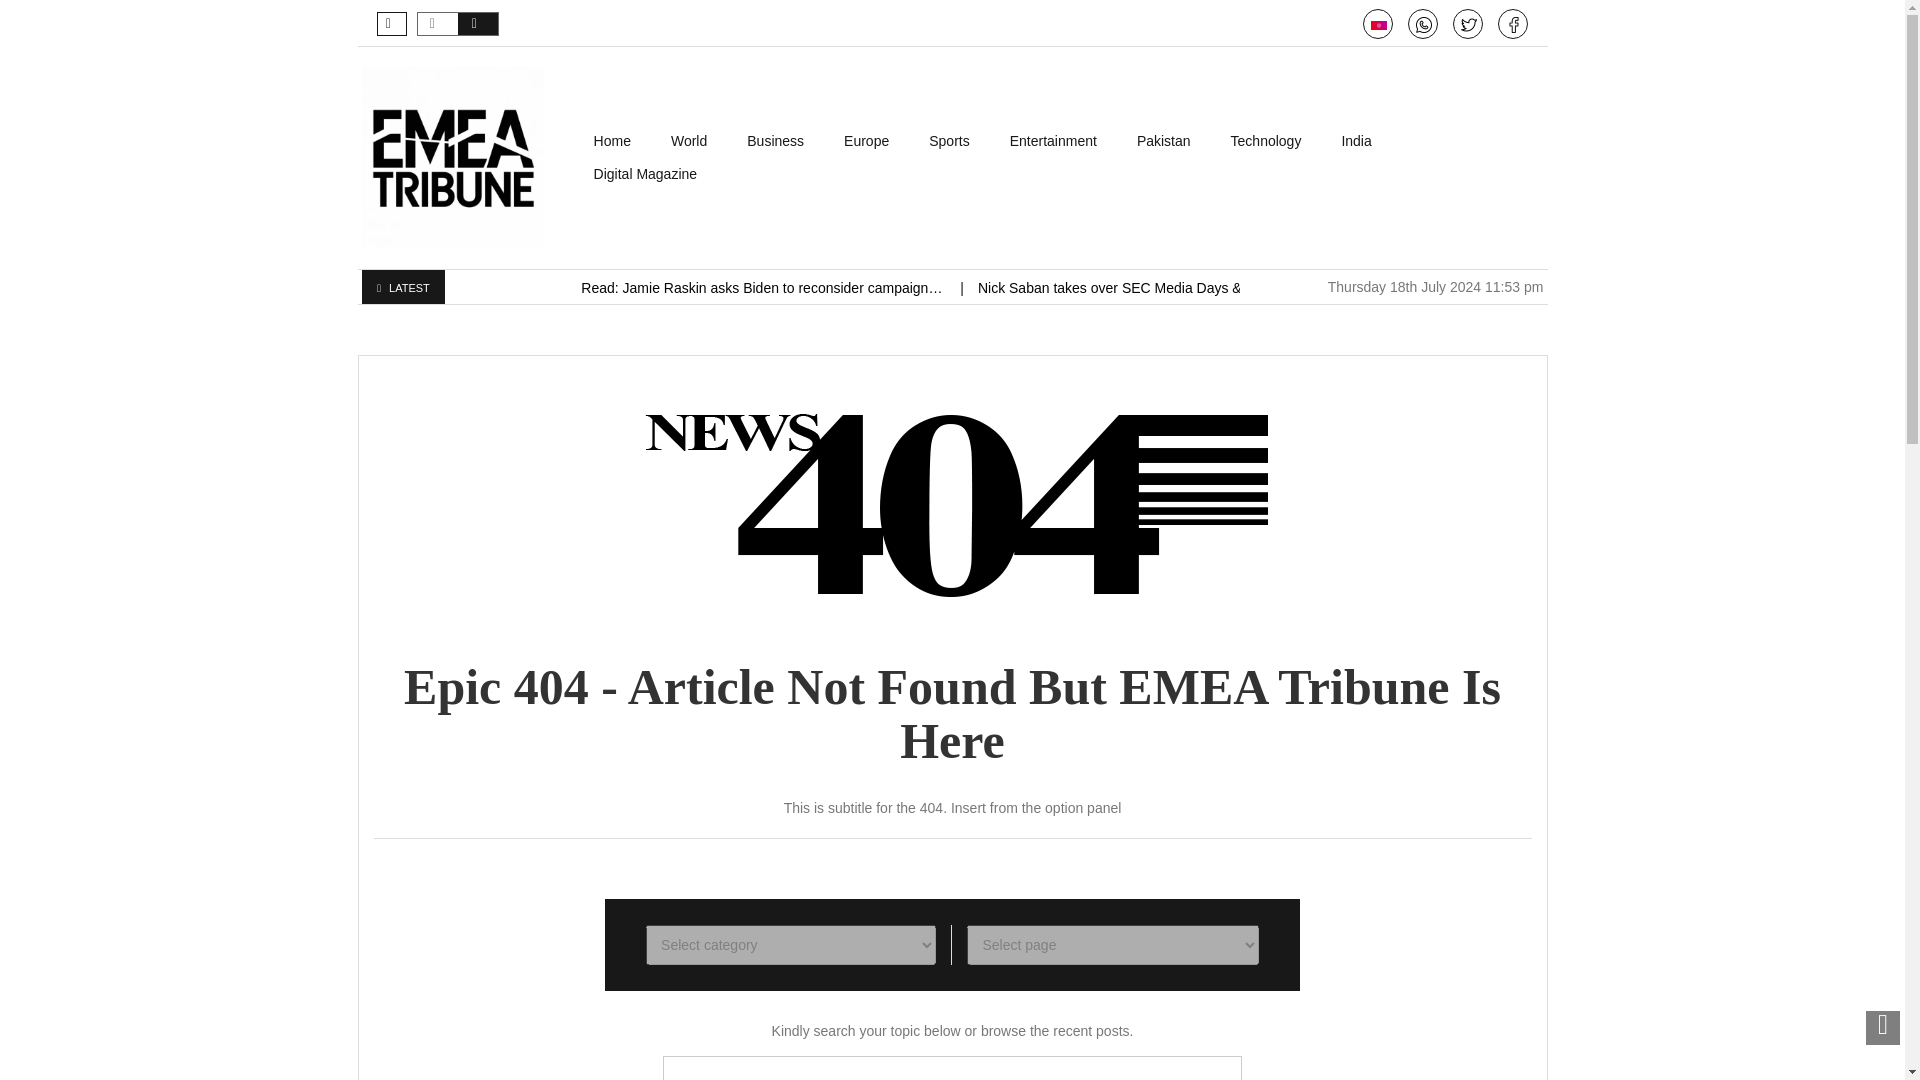  Describe the element at coordinates (620, 134) in the screenshot. I see `Skip to content` at that location.